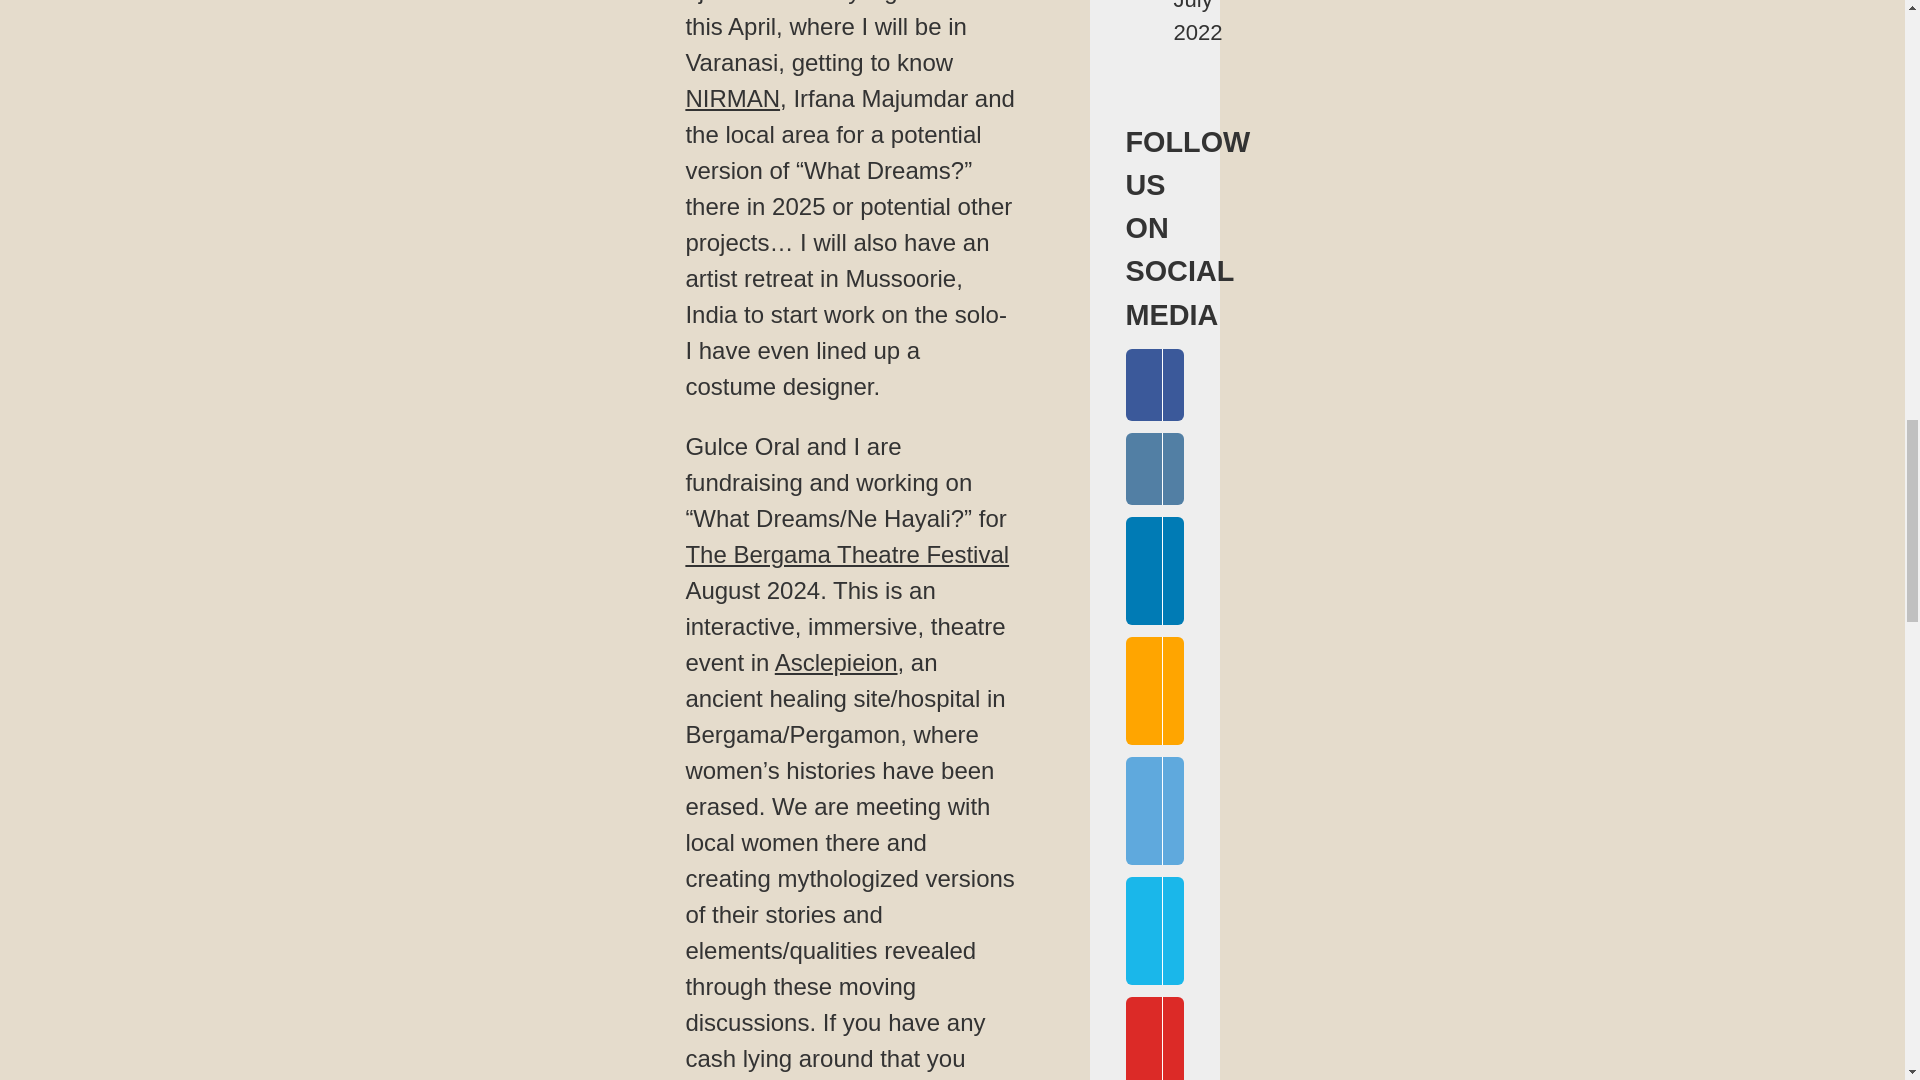 The width and height of the screenshot is (1920, 1080). Describe the element at coordinates (836, 662) in the screenshot. I see `Asclepieion` at that location.